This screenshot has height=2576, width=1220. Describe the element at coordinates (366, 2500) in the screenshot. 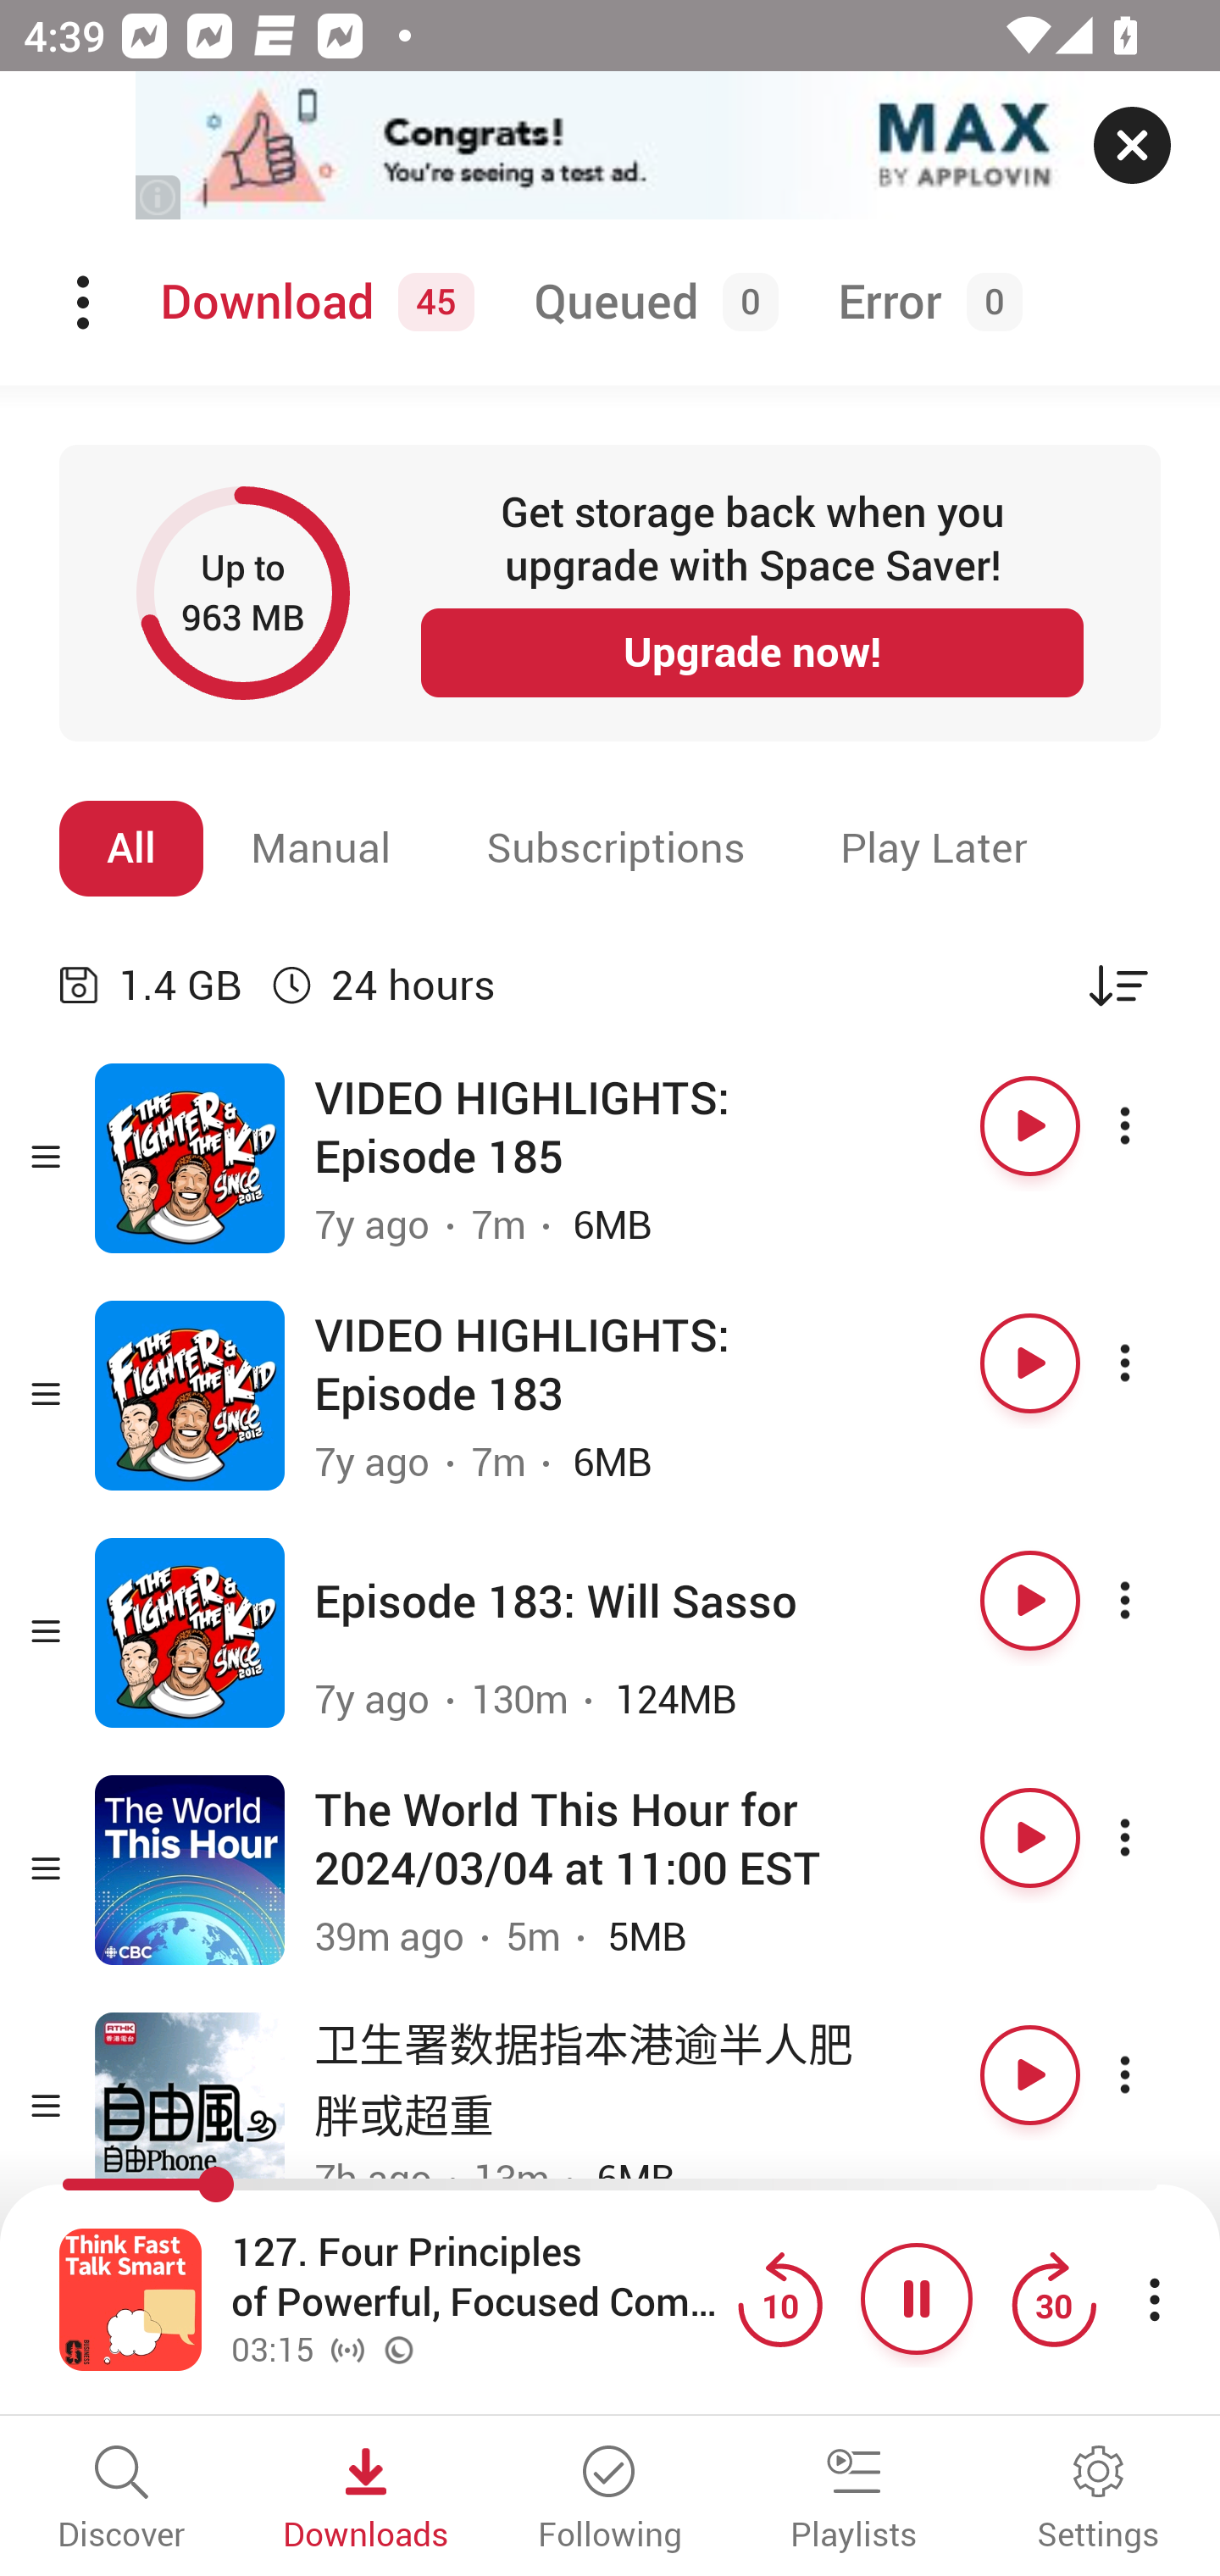

I see `Downloads` at that location.